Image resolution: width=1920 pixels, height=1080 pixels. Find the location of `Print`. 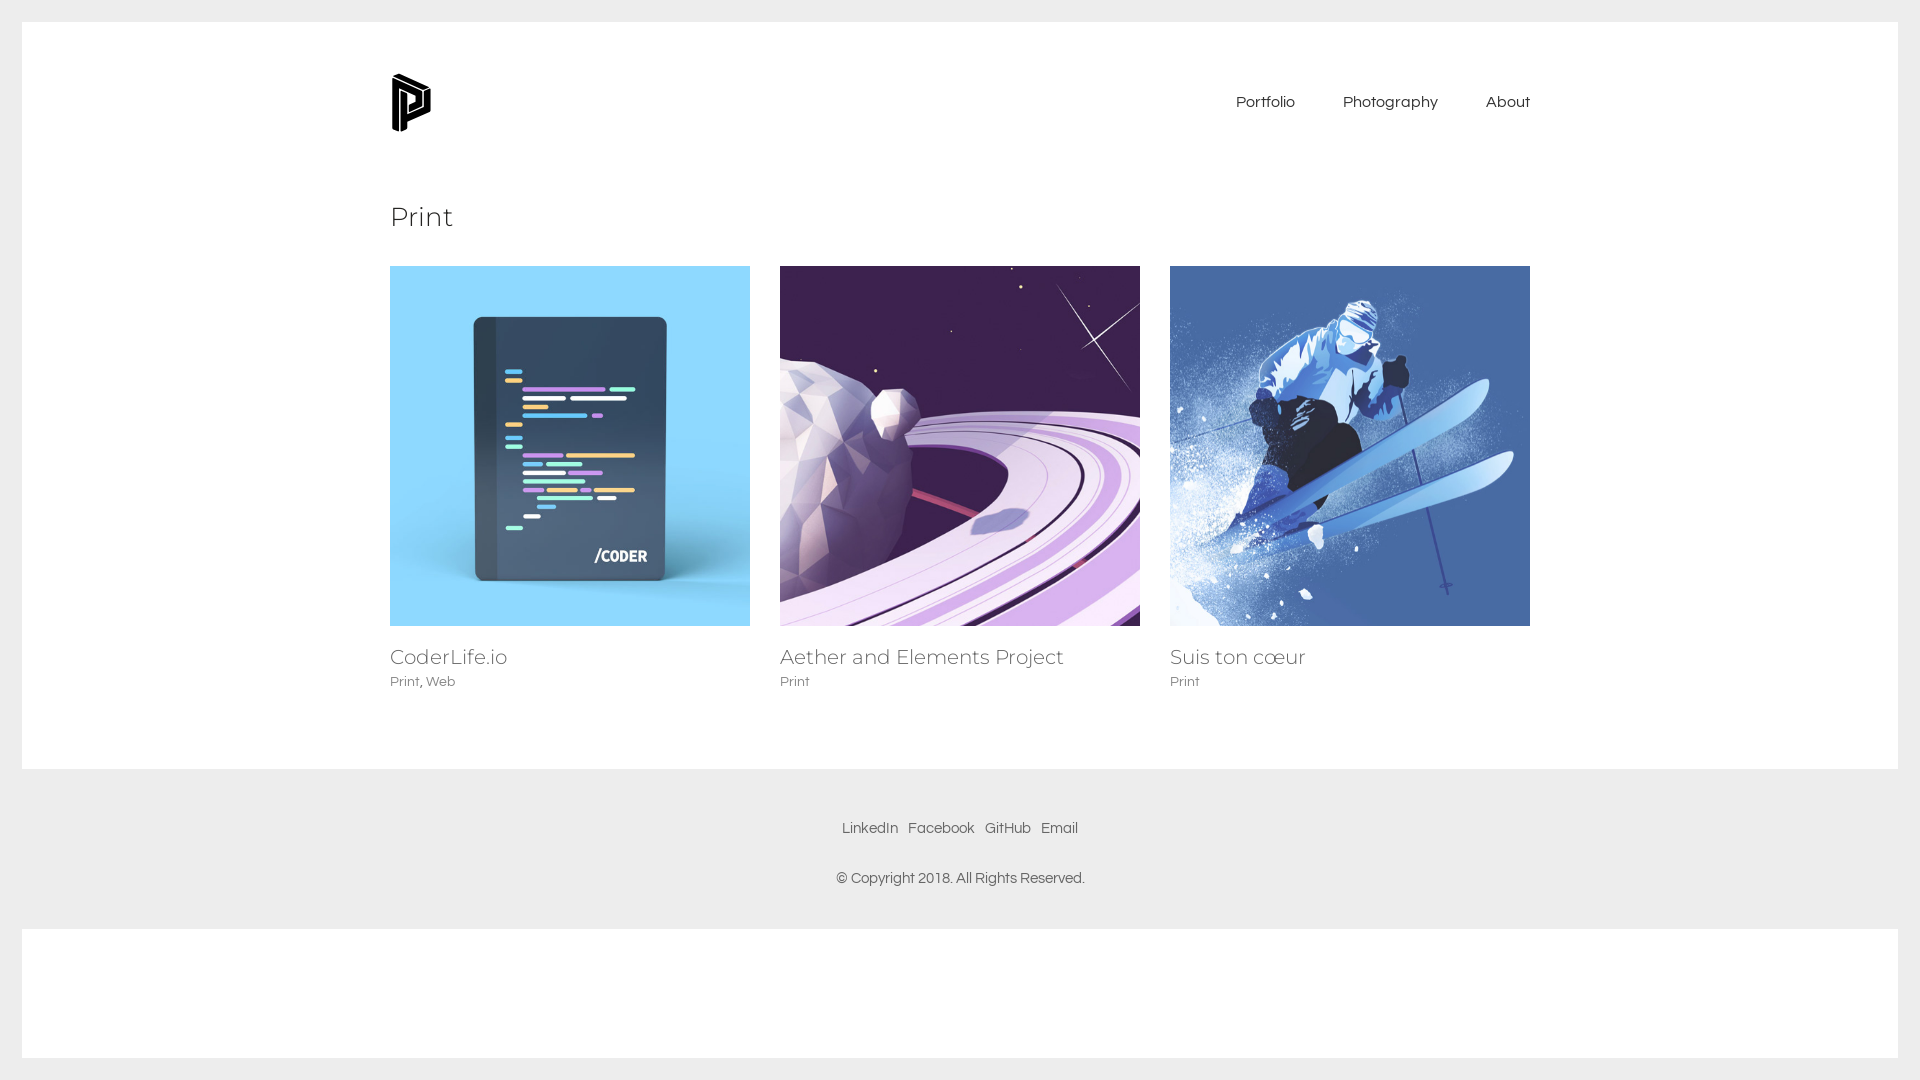

Print is located at coordinates (405, 682).